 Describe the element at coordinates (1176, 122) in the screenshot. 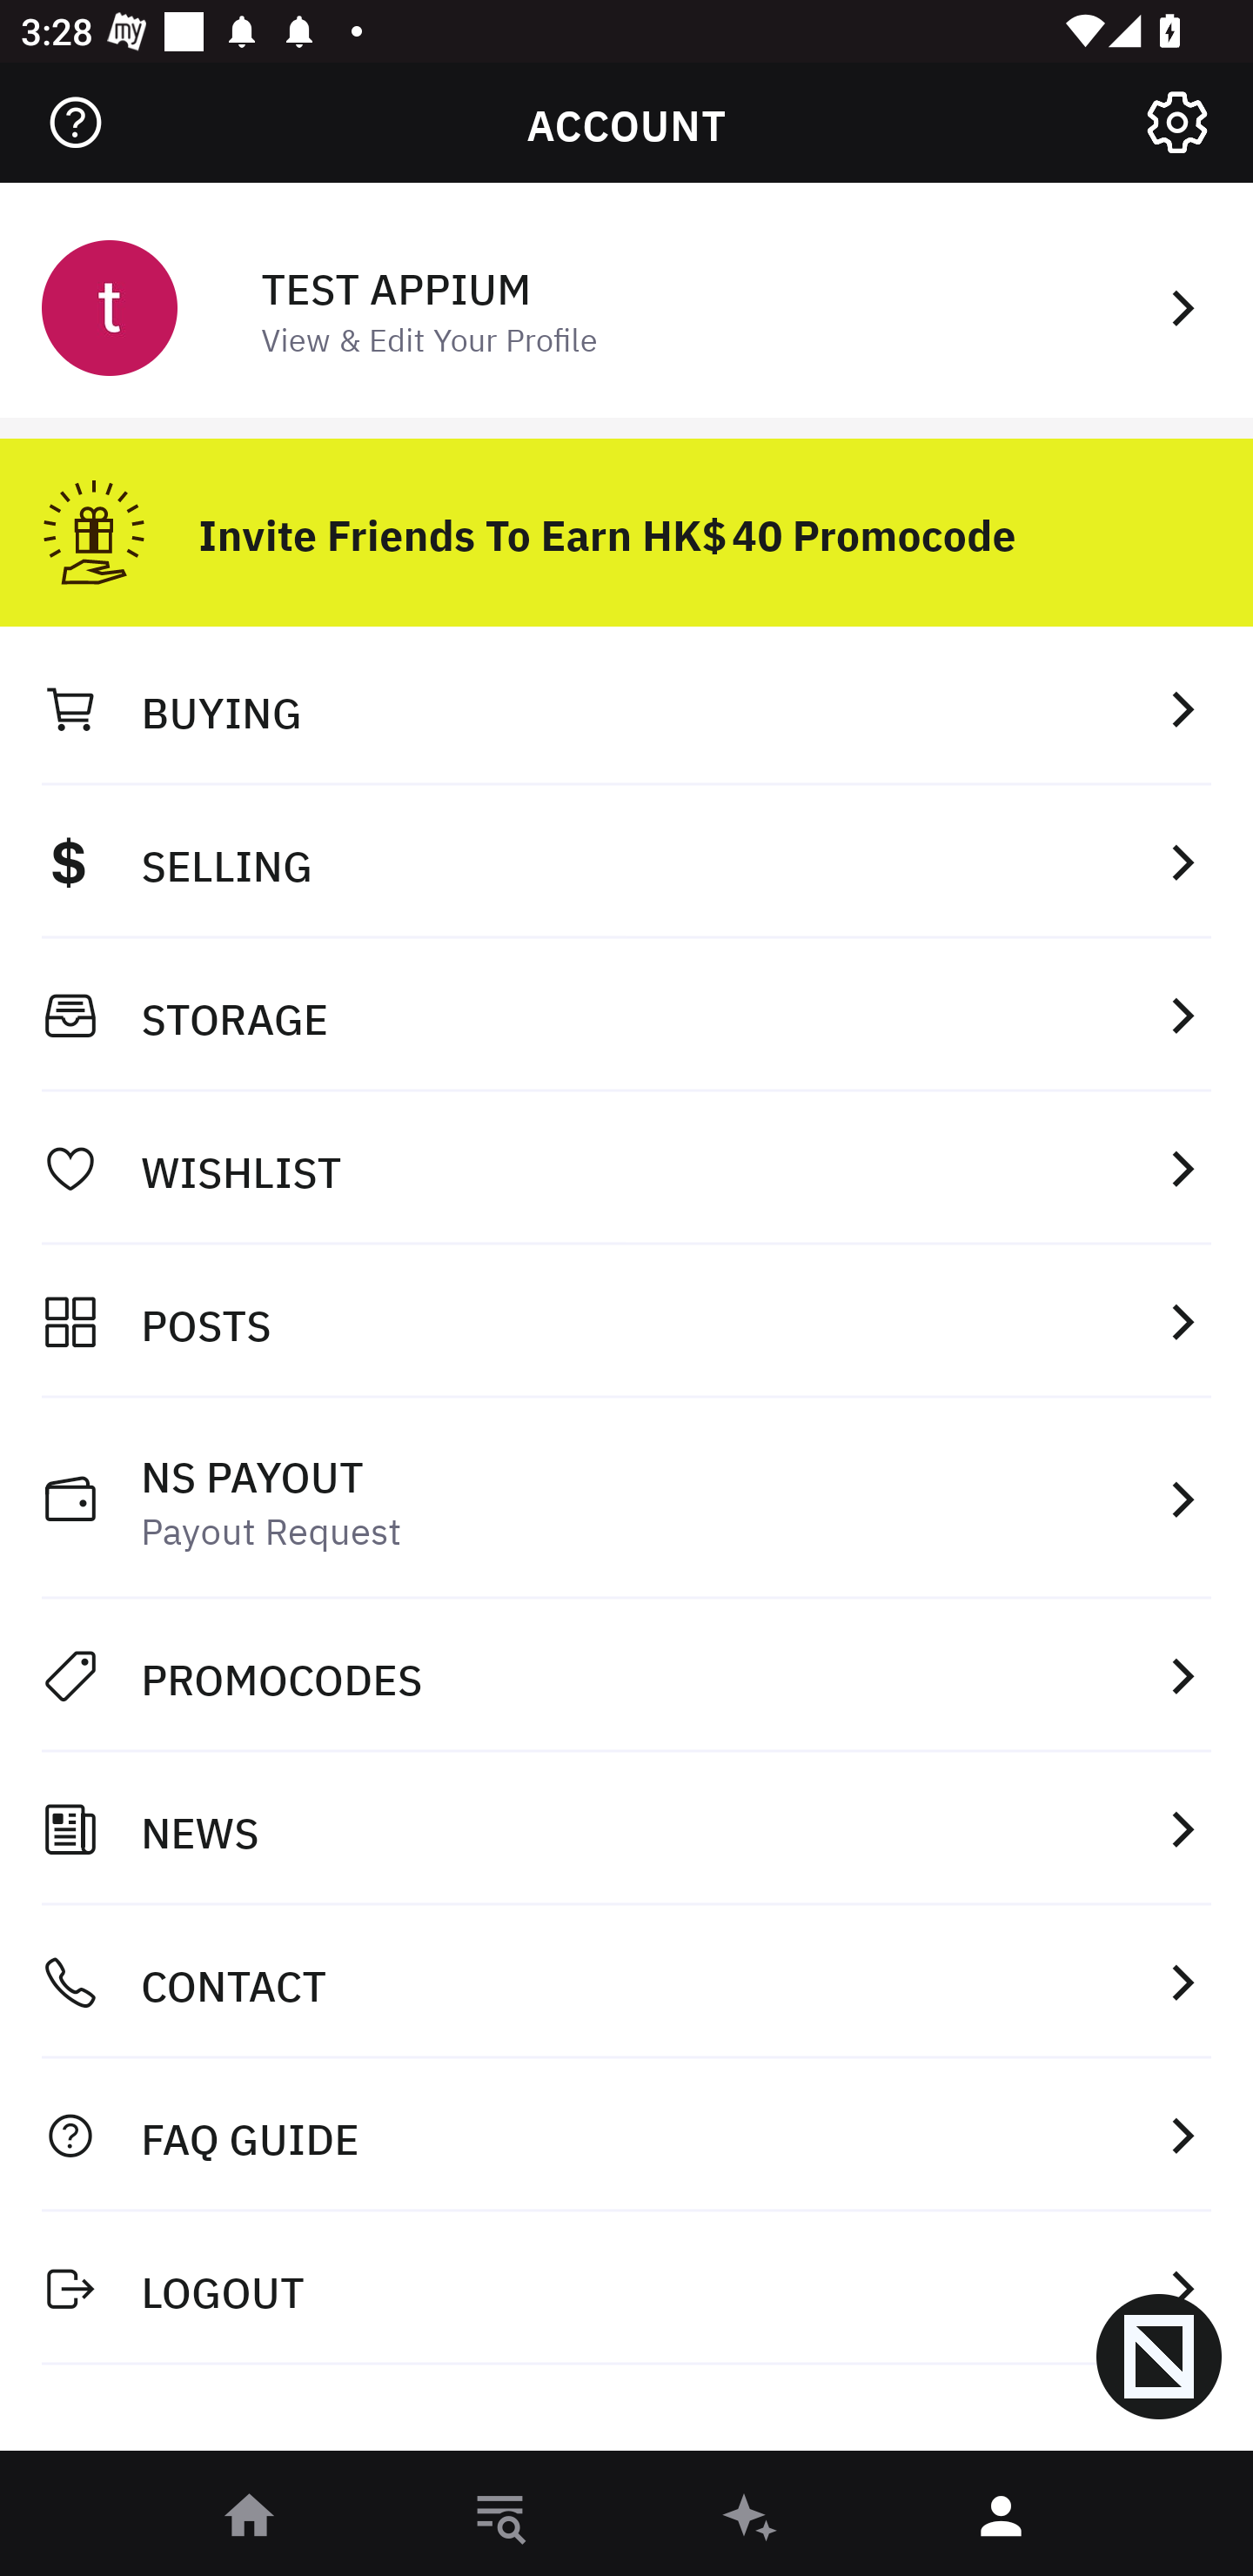

I see `` at that location.